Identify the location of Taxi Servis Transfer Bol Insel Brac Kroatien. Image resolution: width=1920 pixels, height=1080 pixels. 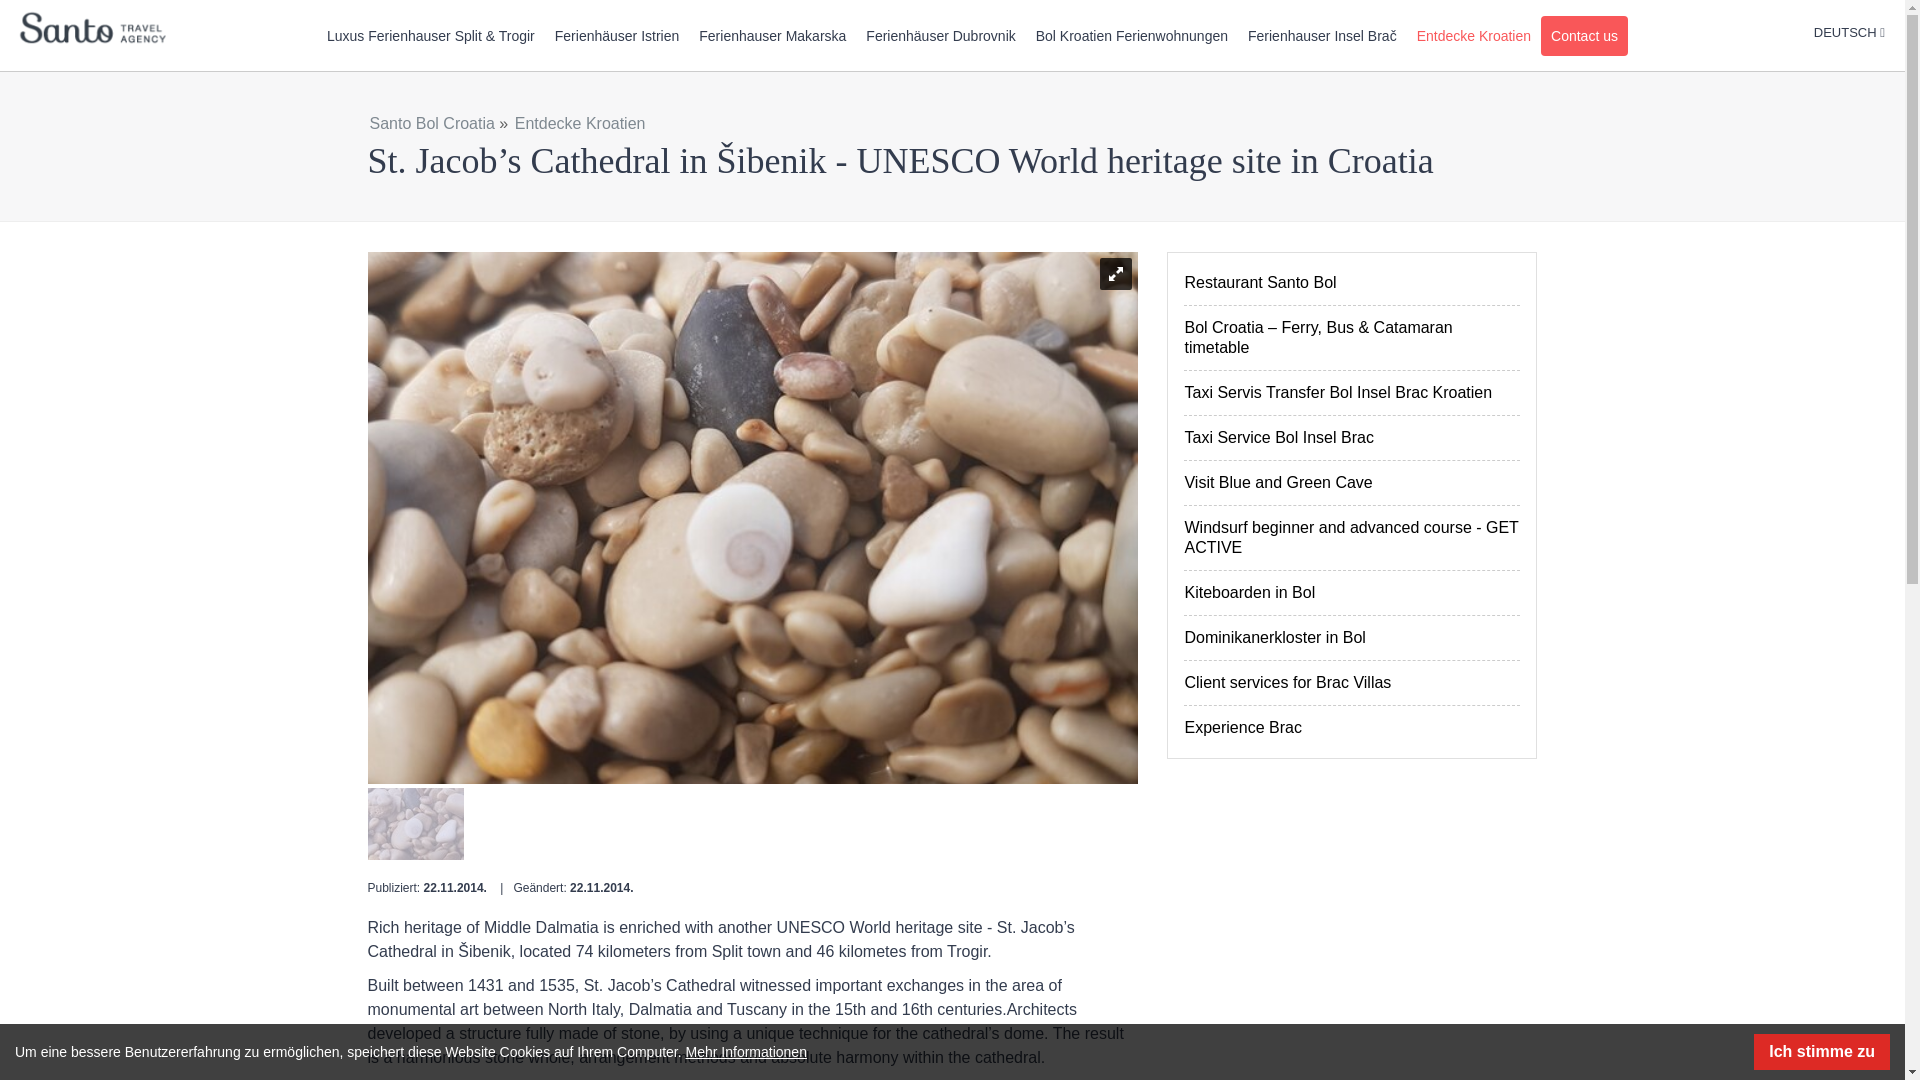
(1352, 392).